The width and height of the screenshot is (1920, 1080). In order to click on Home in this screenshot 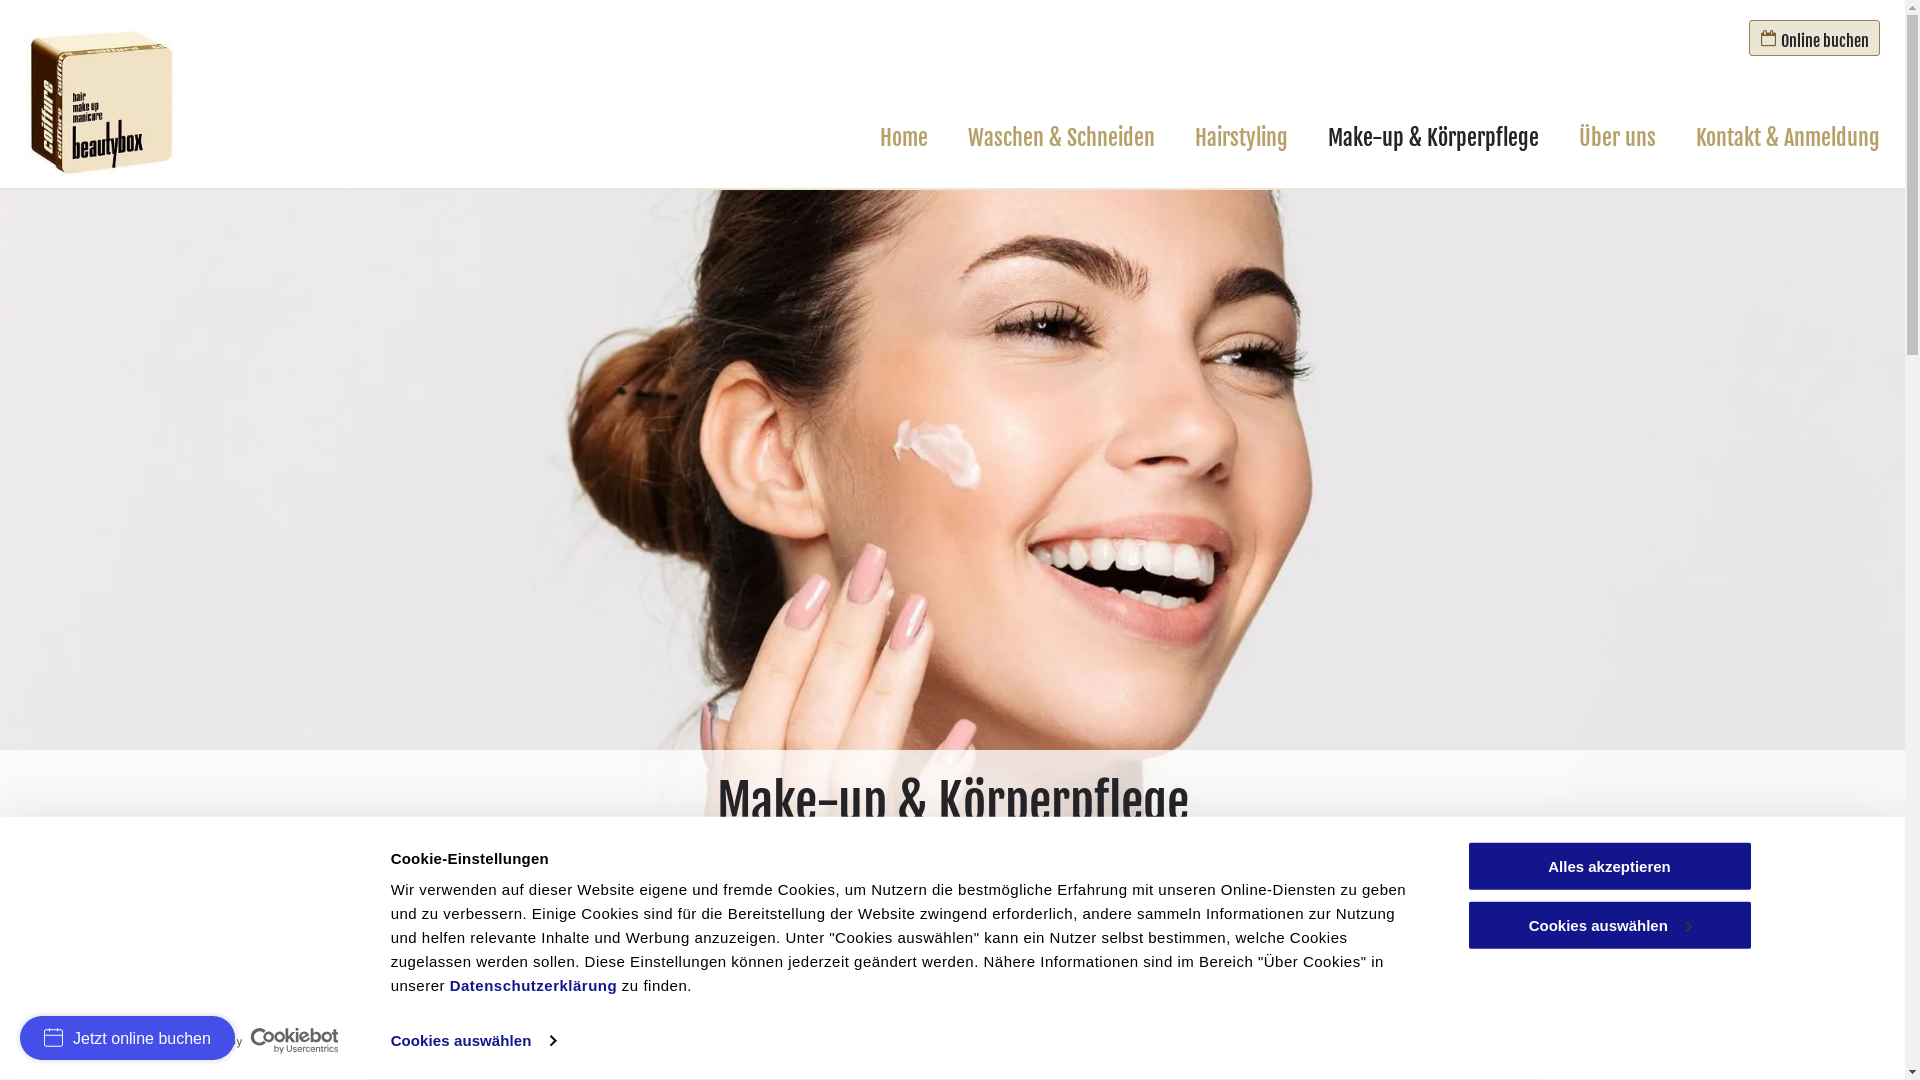, I will do `click(904, 138)`.